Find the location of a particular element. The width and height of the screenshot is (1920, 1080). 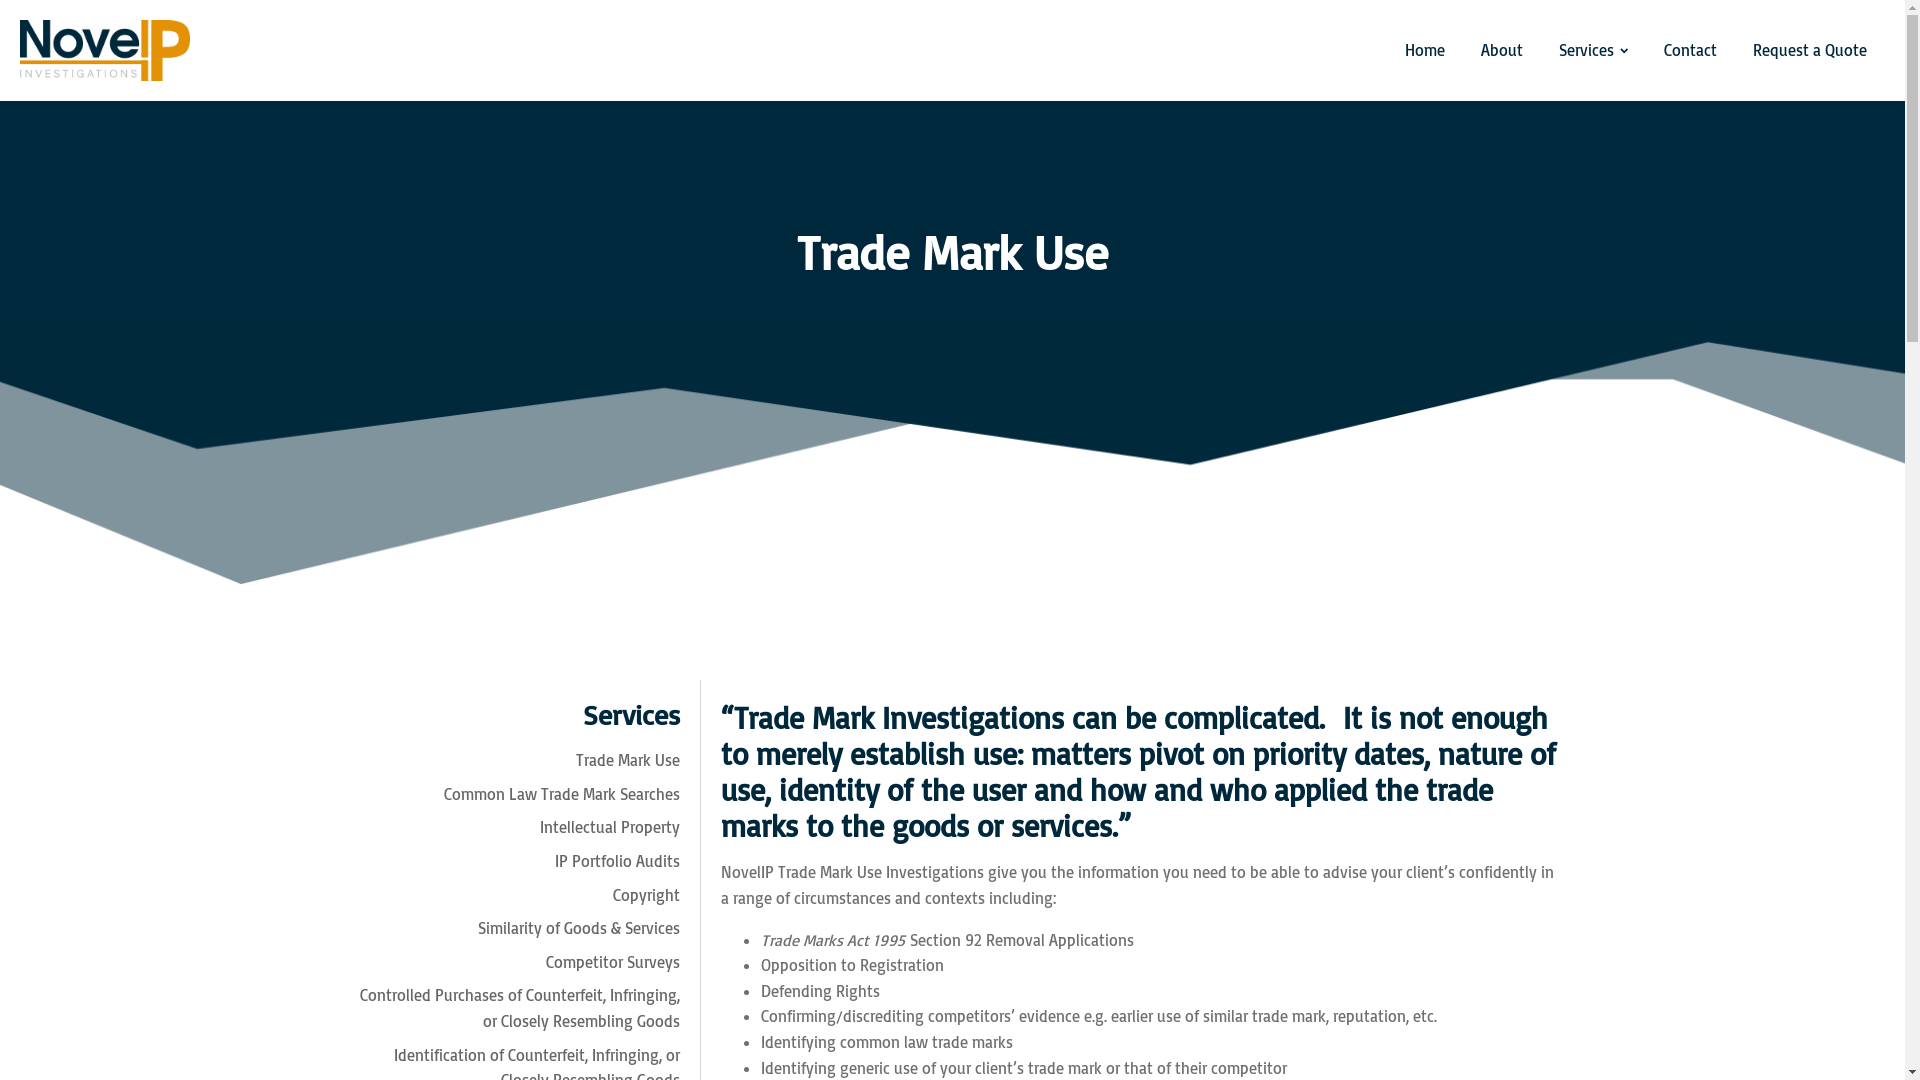

Contact is located at coordinates (1690, 51).